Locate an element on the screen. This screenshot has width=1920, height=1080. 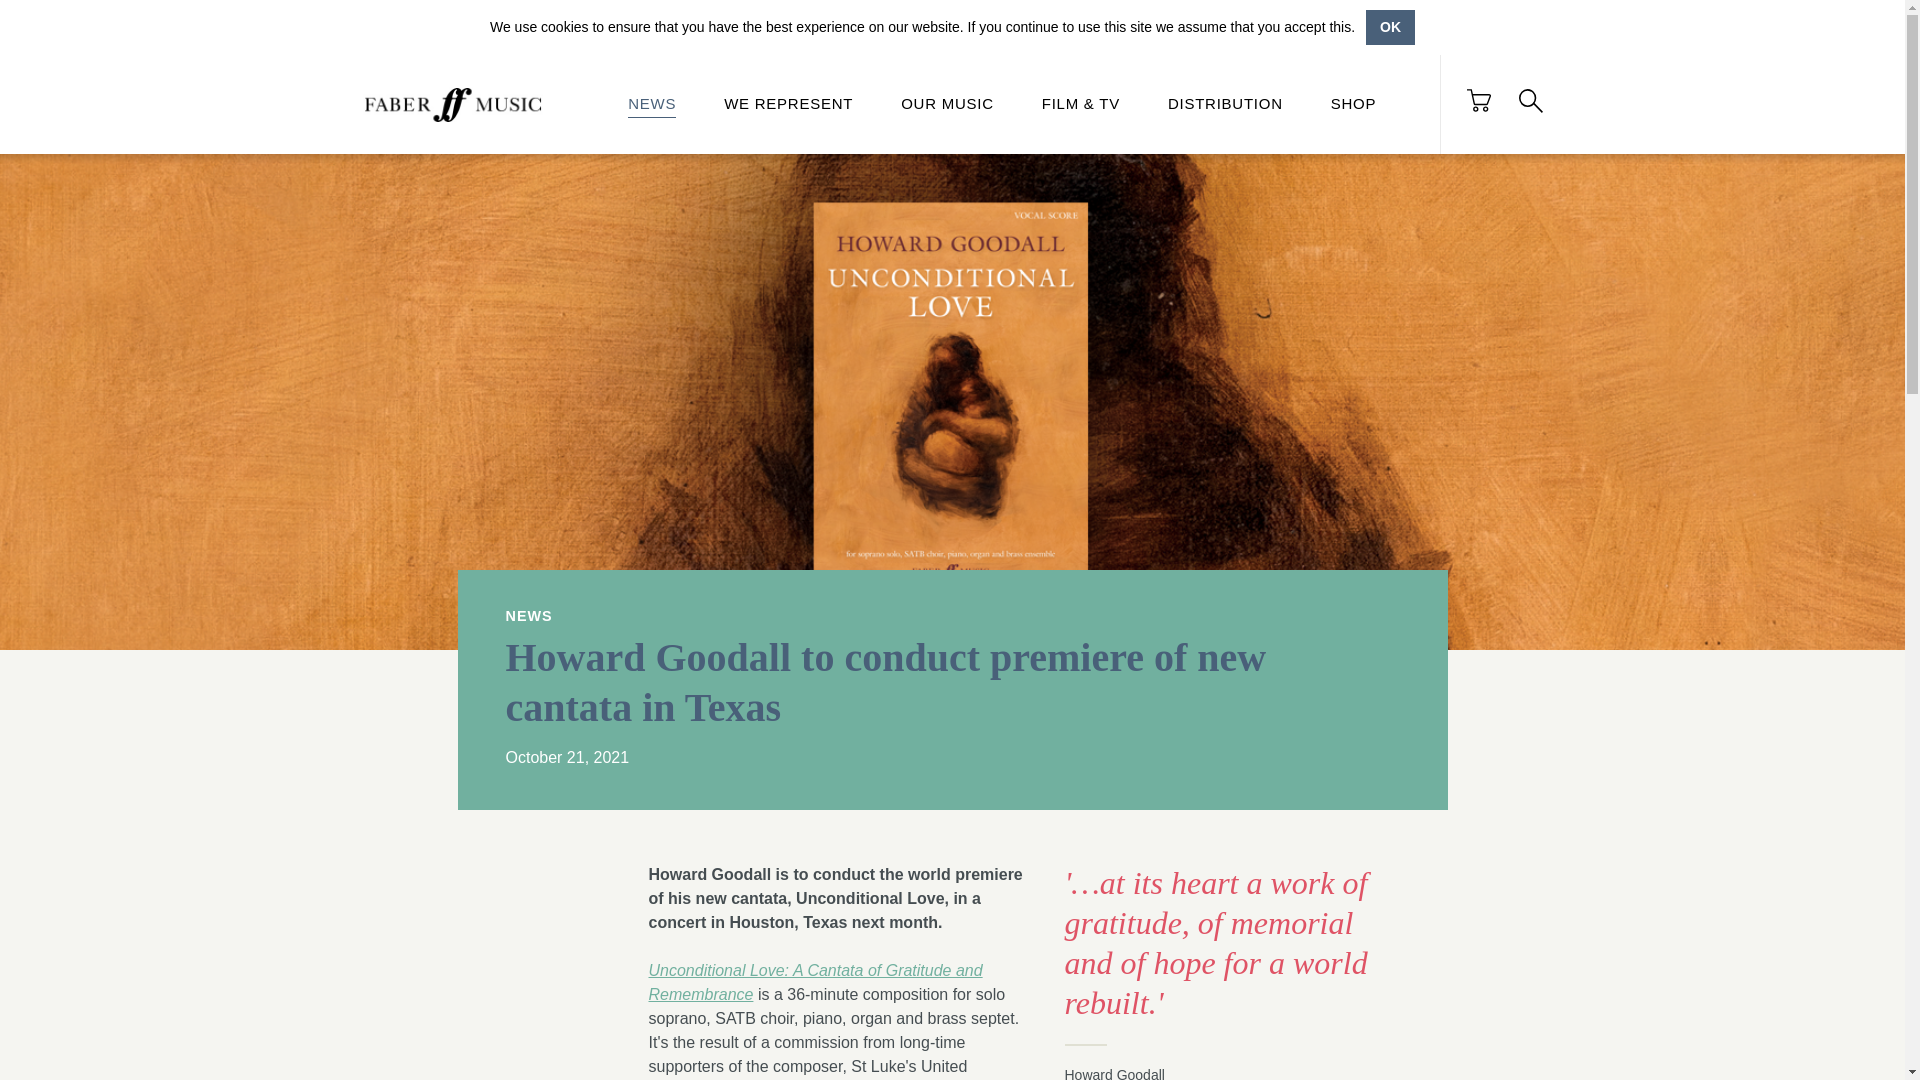
WE REPRESENT is located at coordinates (788, 106).